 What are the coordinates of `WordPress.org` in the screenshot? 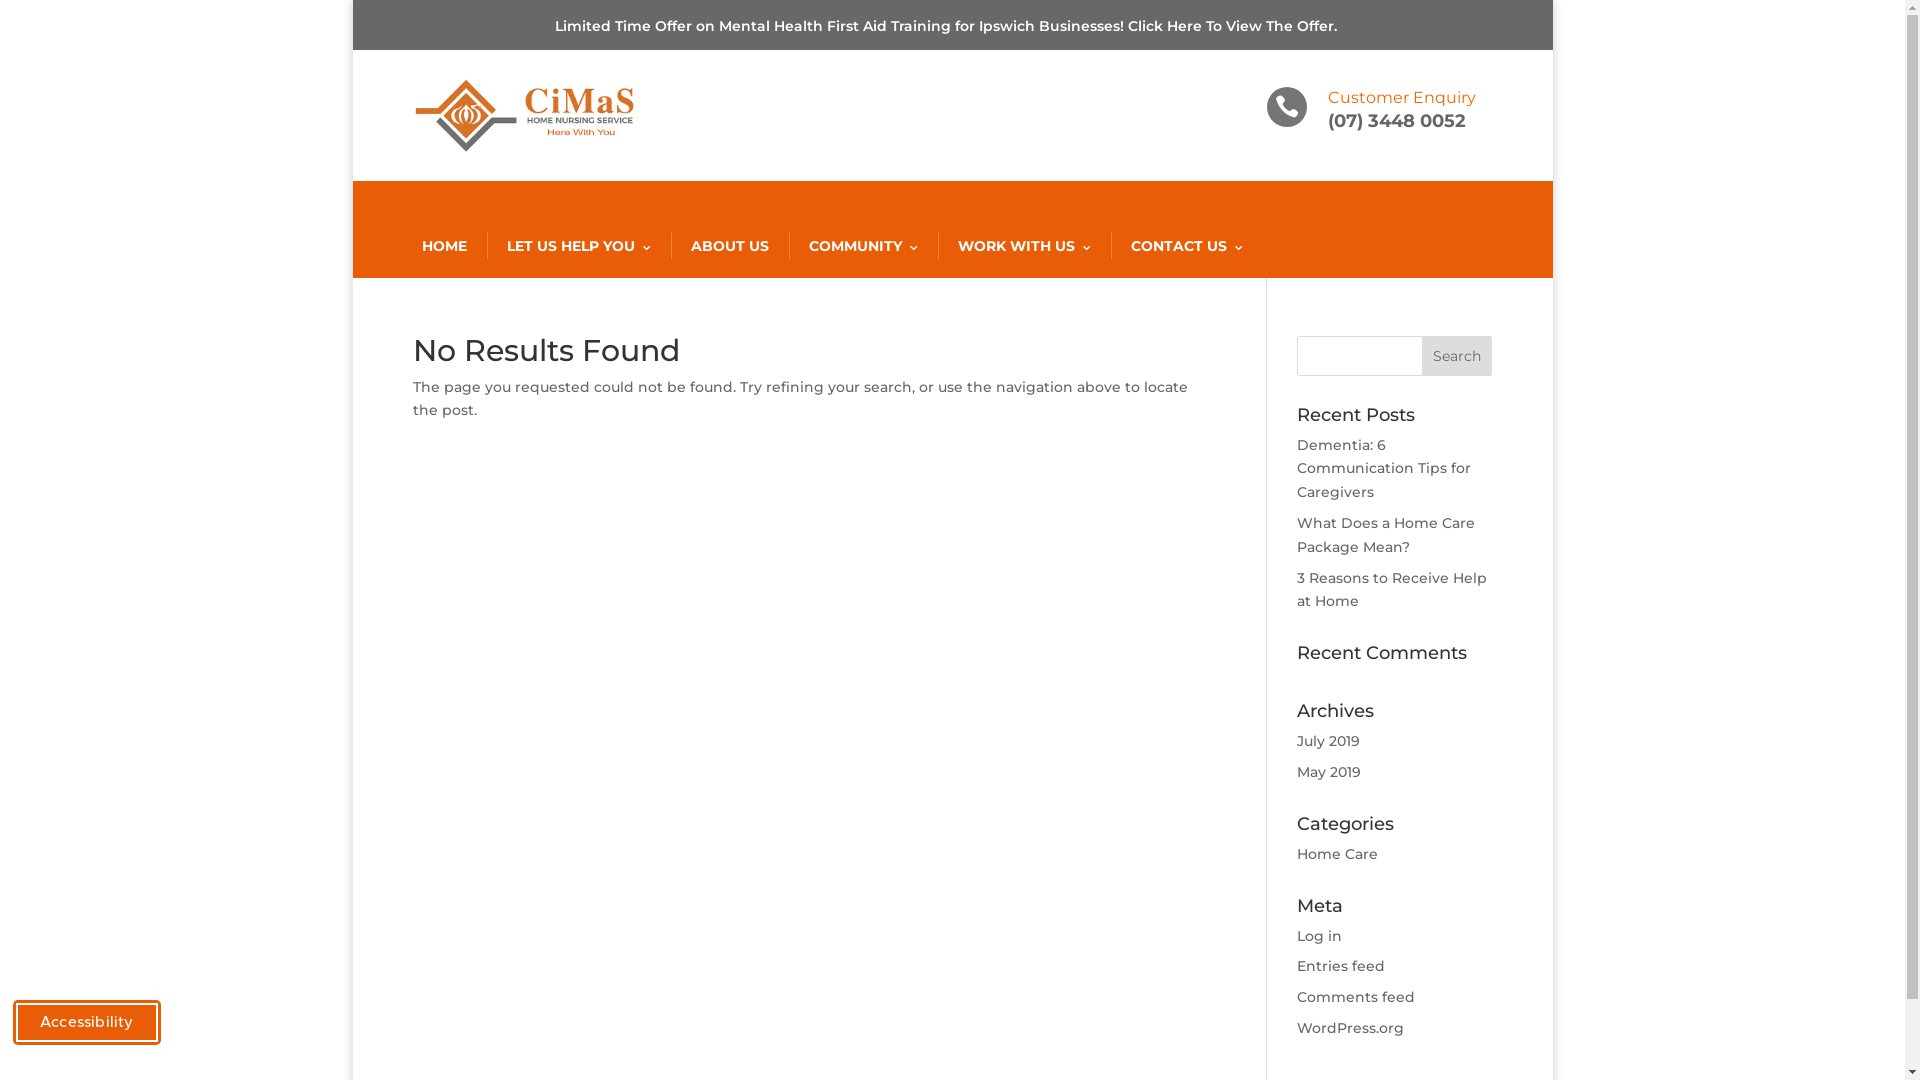 It's located at (1350, 1028).